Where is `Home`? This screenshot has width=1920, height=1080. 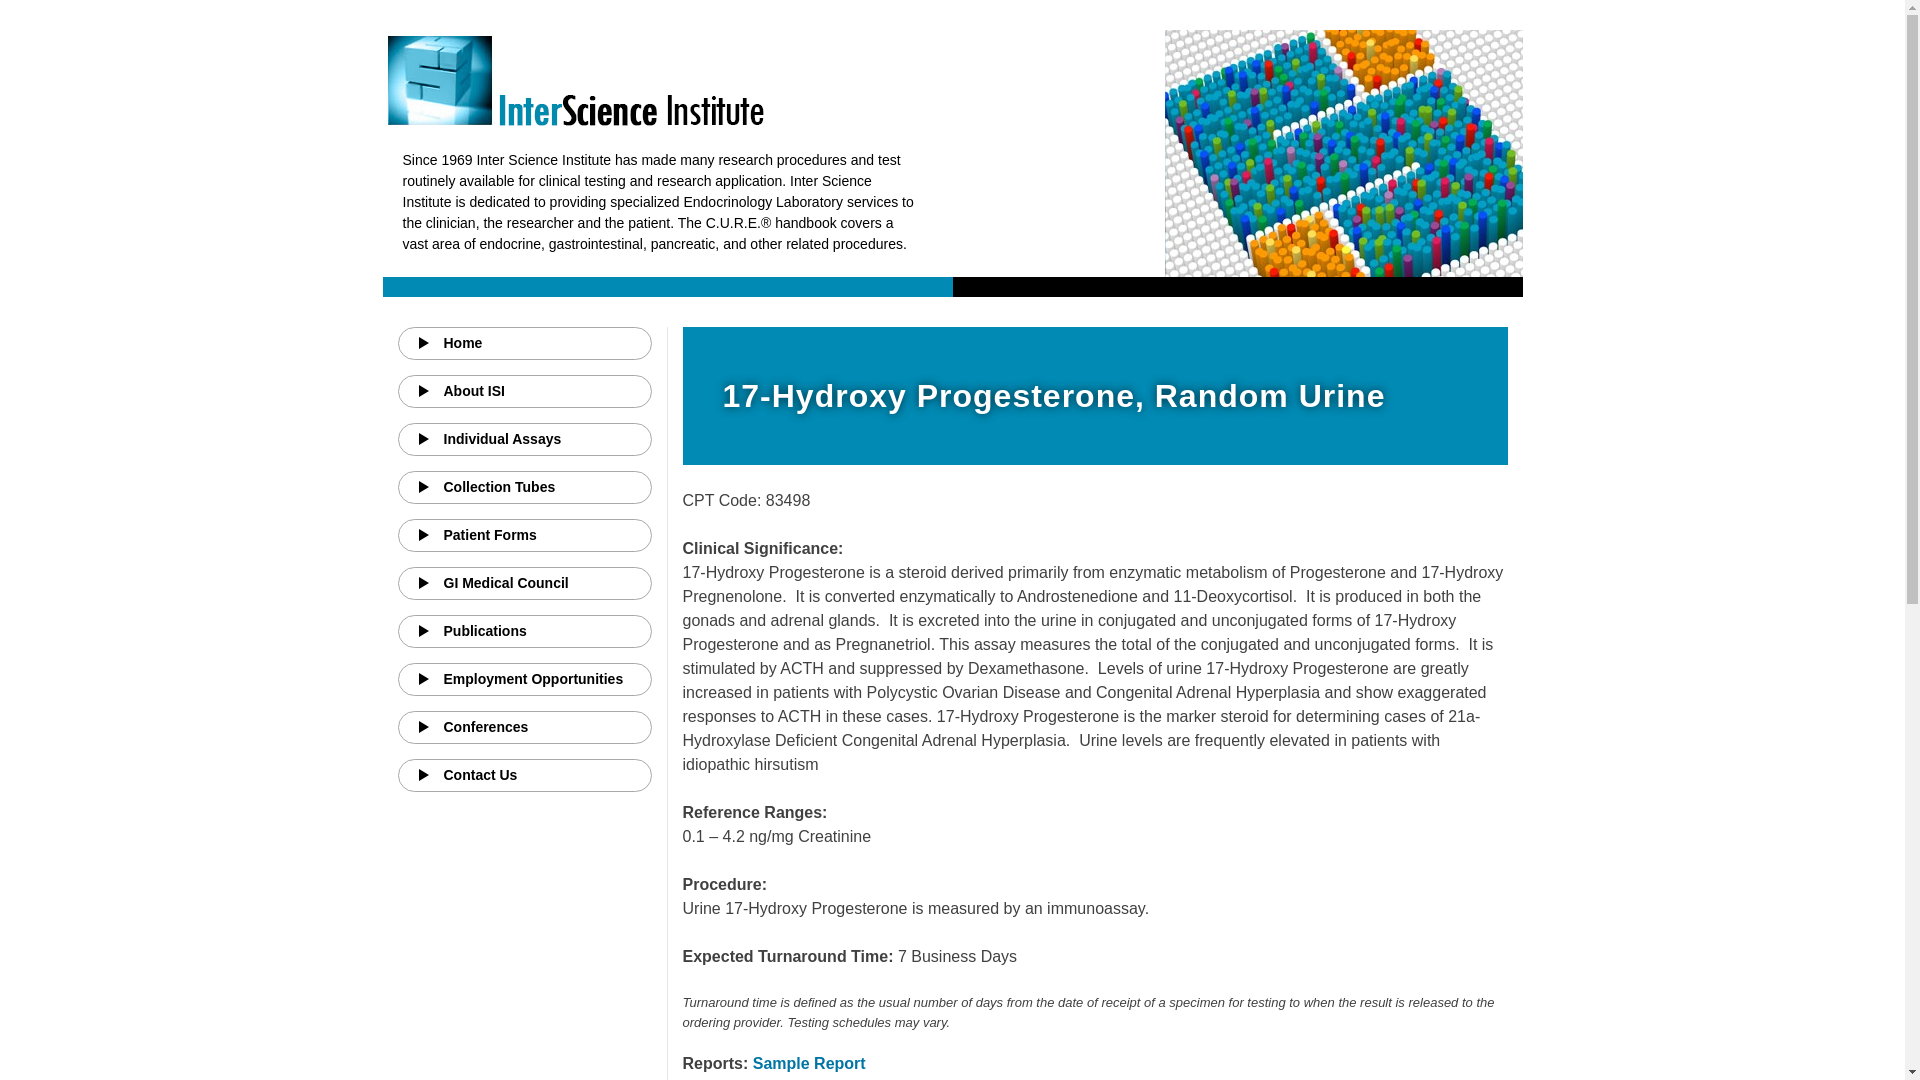
Home is located at coordinates (524, 343).